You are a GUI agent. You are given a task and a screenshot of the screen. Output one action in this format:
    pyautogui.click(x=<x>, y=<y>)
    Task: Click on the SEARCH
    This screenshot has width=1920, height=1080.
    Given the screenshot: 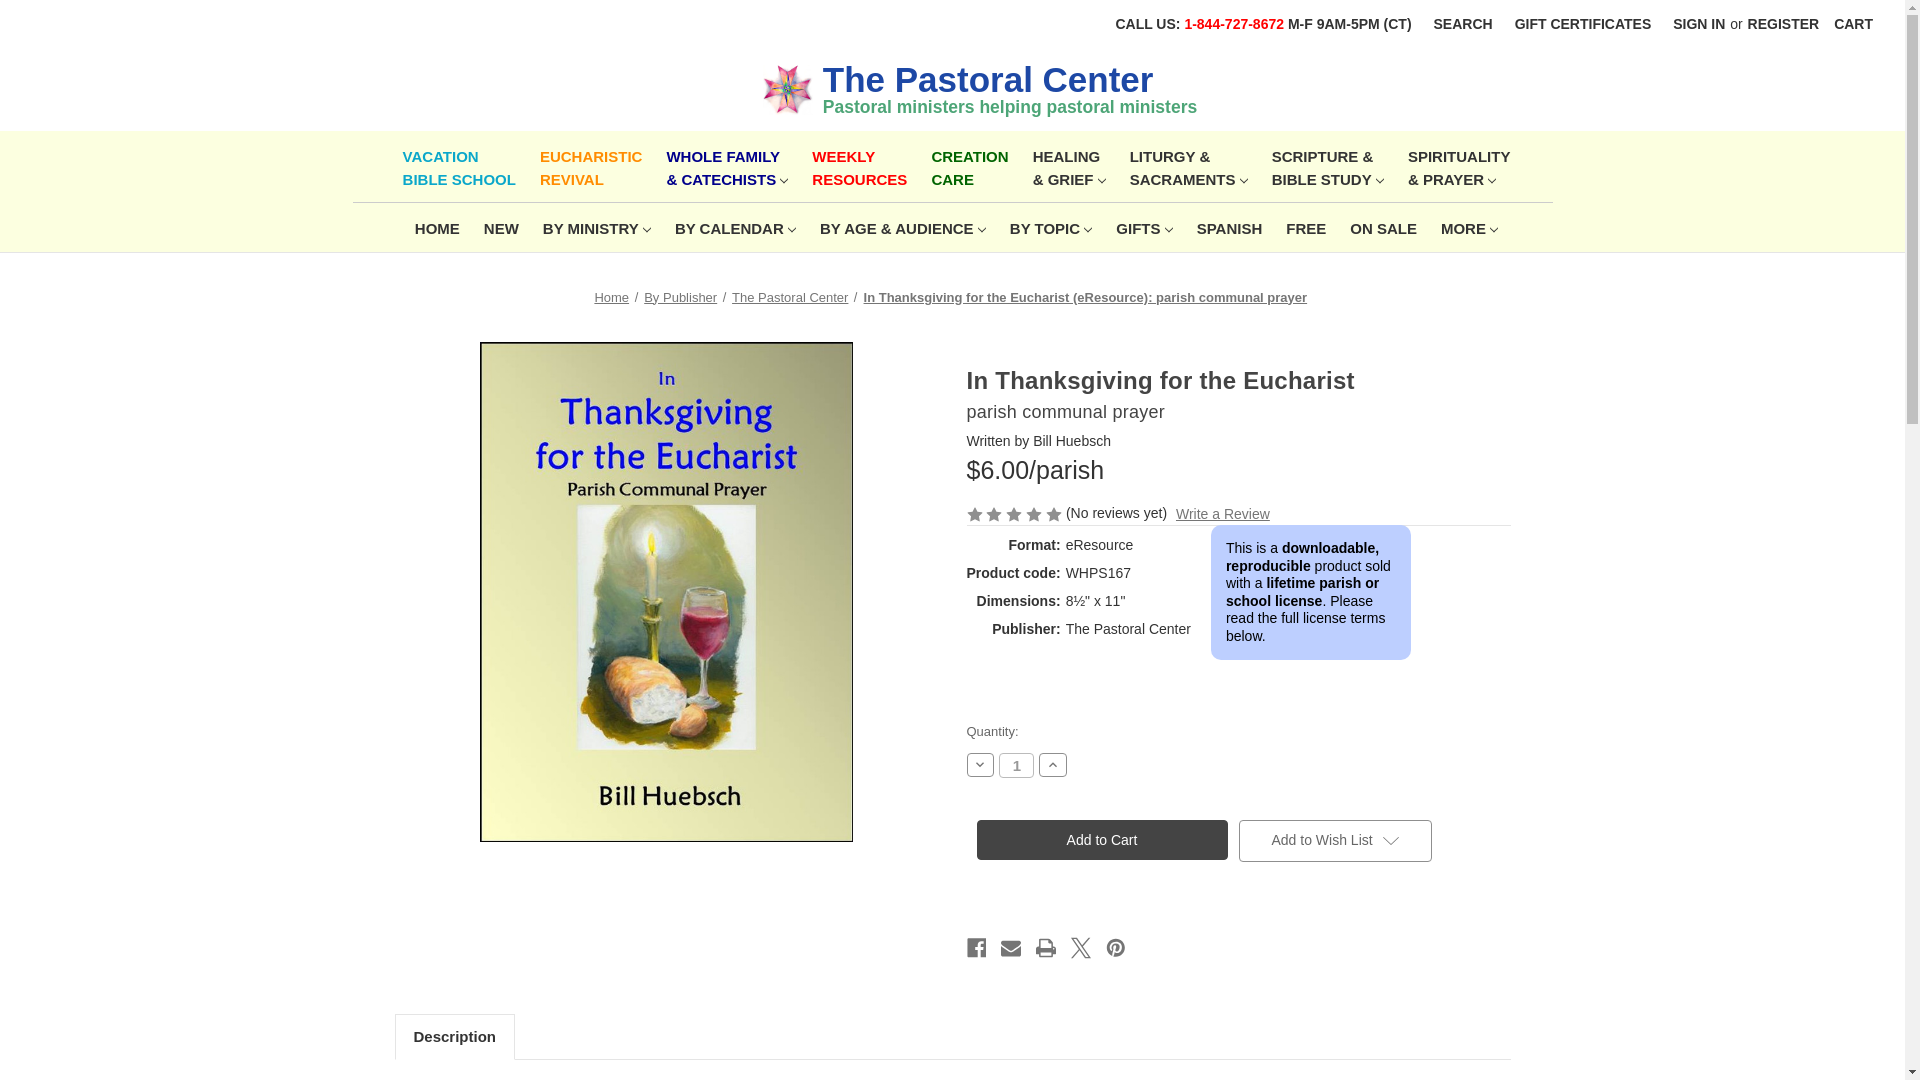 What is the action you would take?
    pyautogui.click(x=1698, y=24)
    